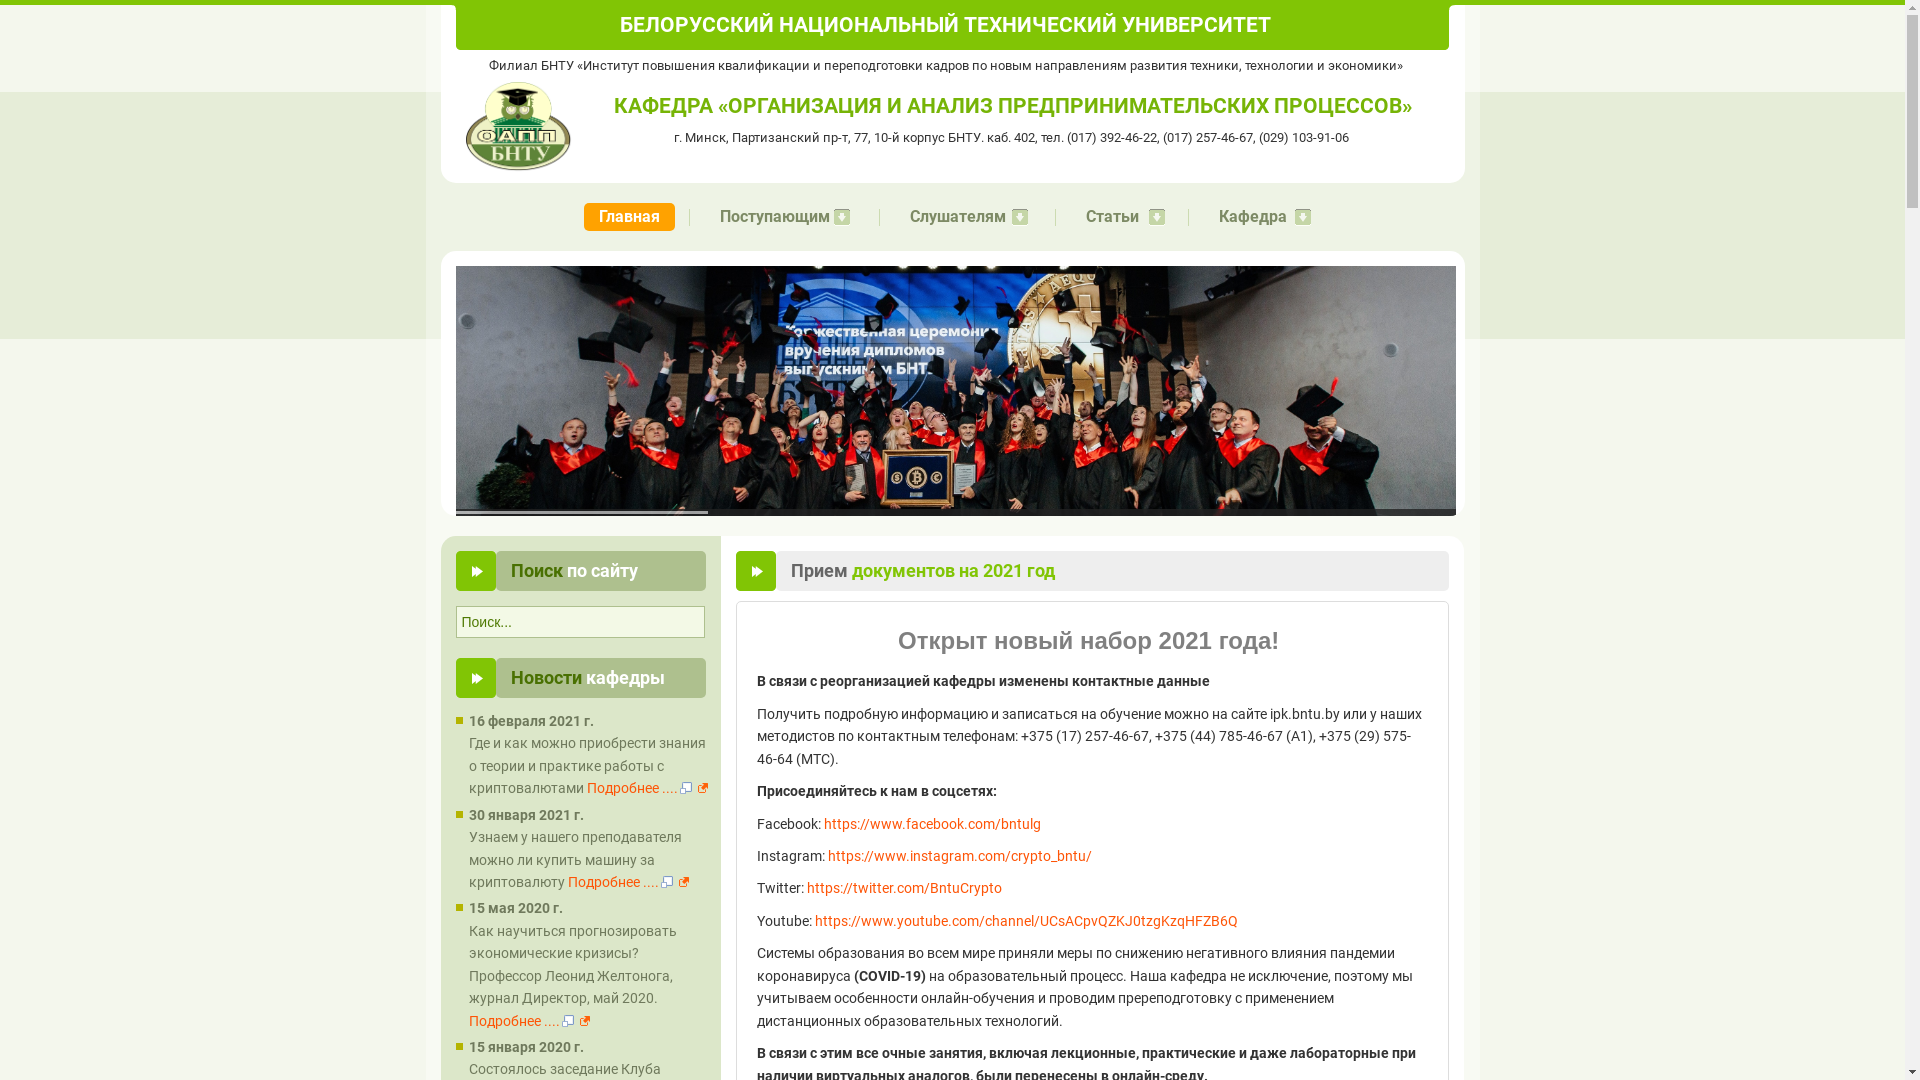  Describe the element at coordinates (1304, 138) in the screenshot. I see `(029) 103-91-06` at that location.